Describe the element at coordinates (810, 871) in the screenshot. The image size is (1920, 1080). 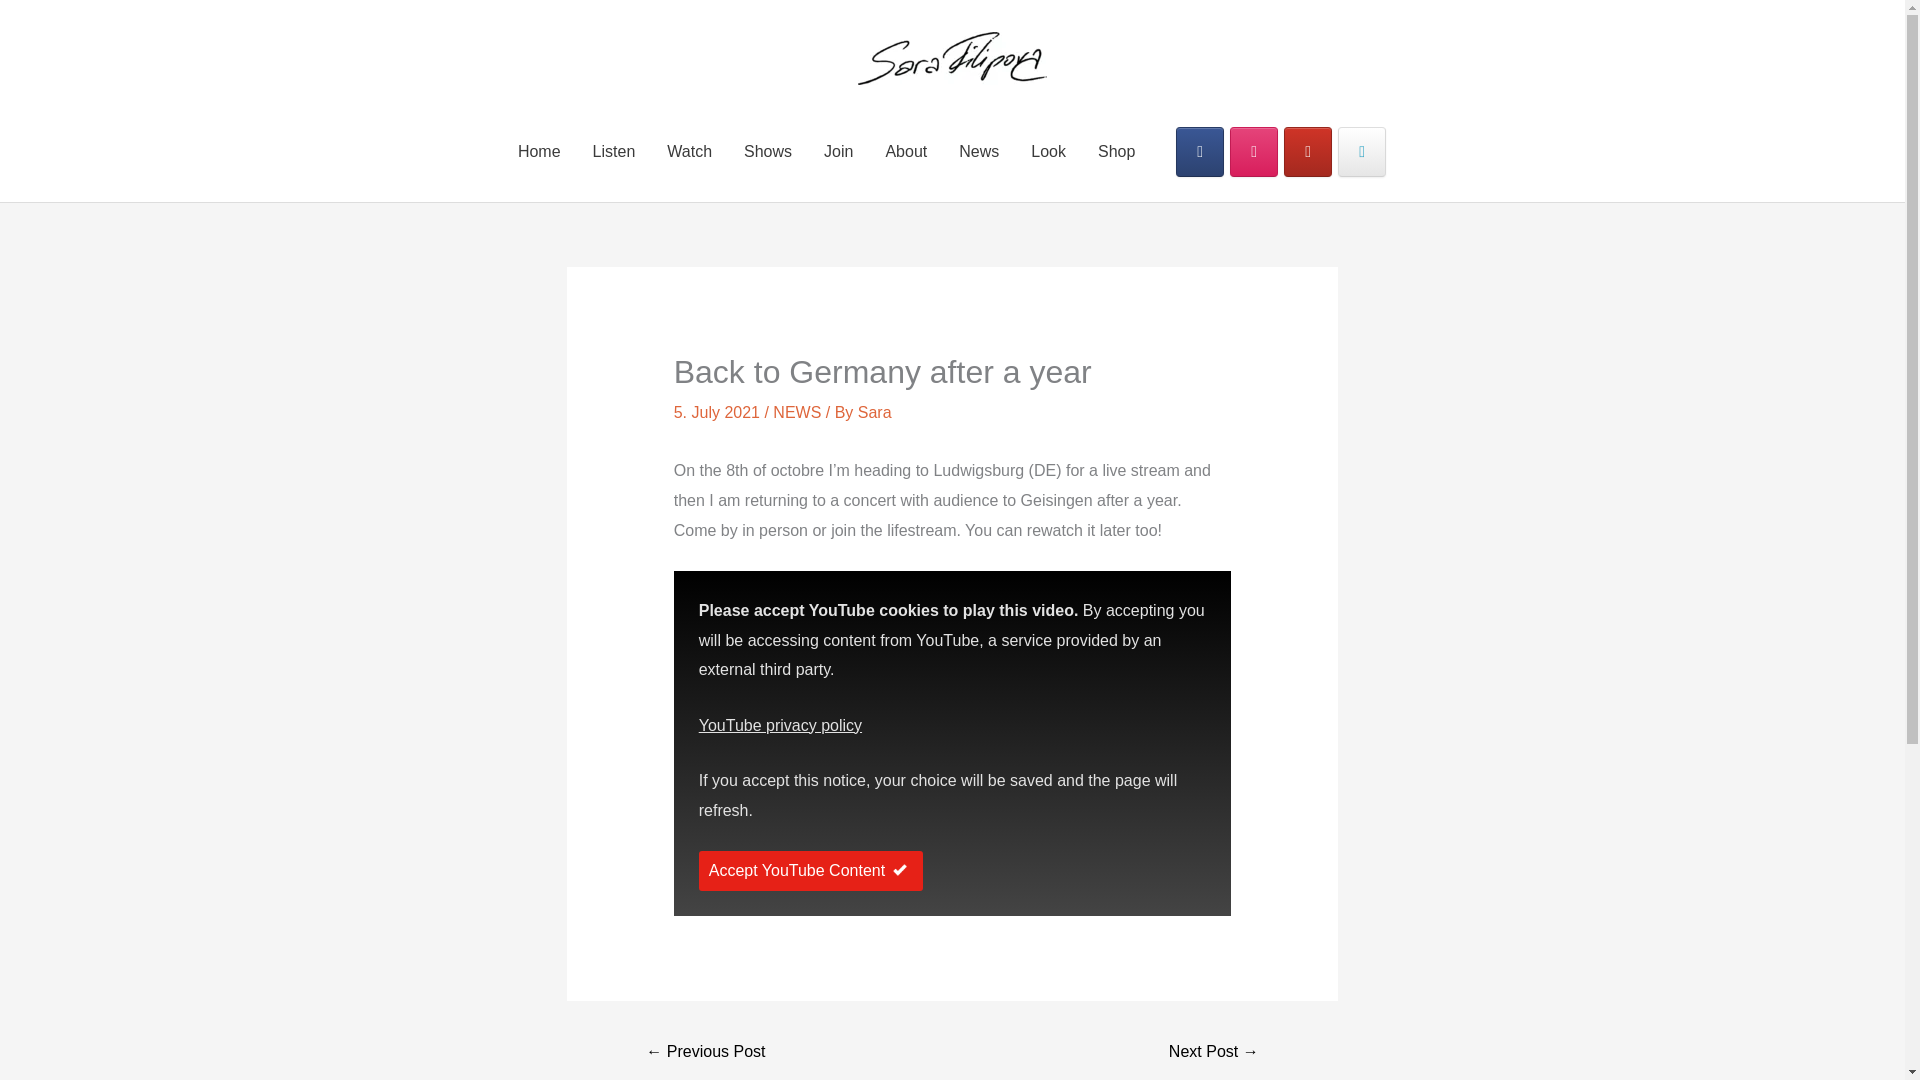
I see `Accept YouTube Content` at that location.